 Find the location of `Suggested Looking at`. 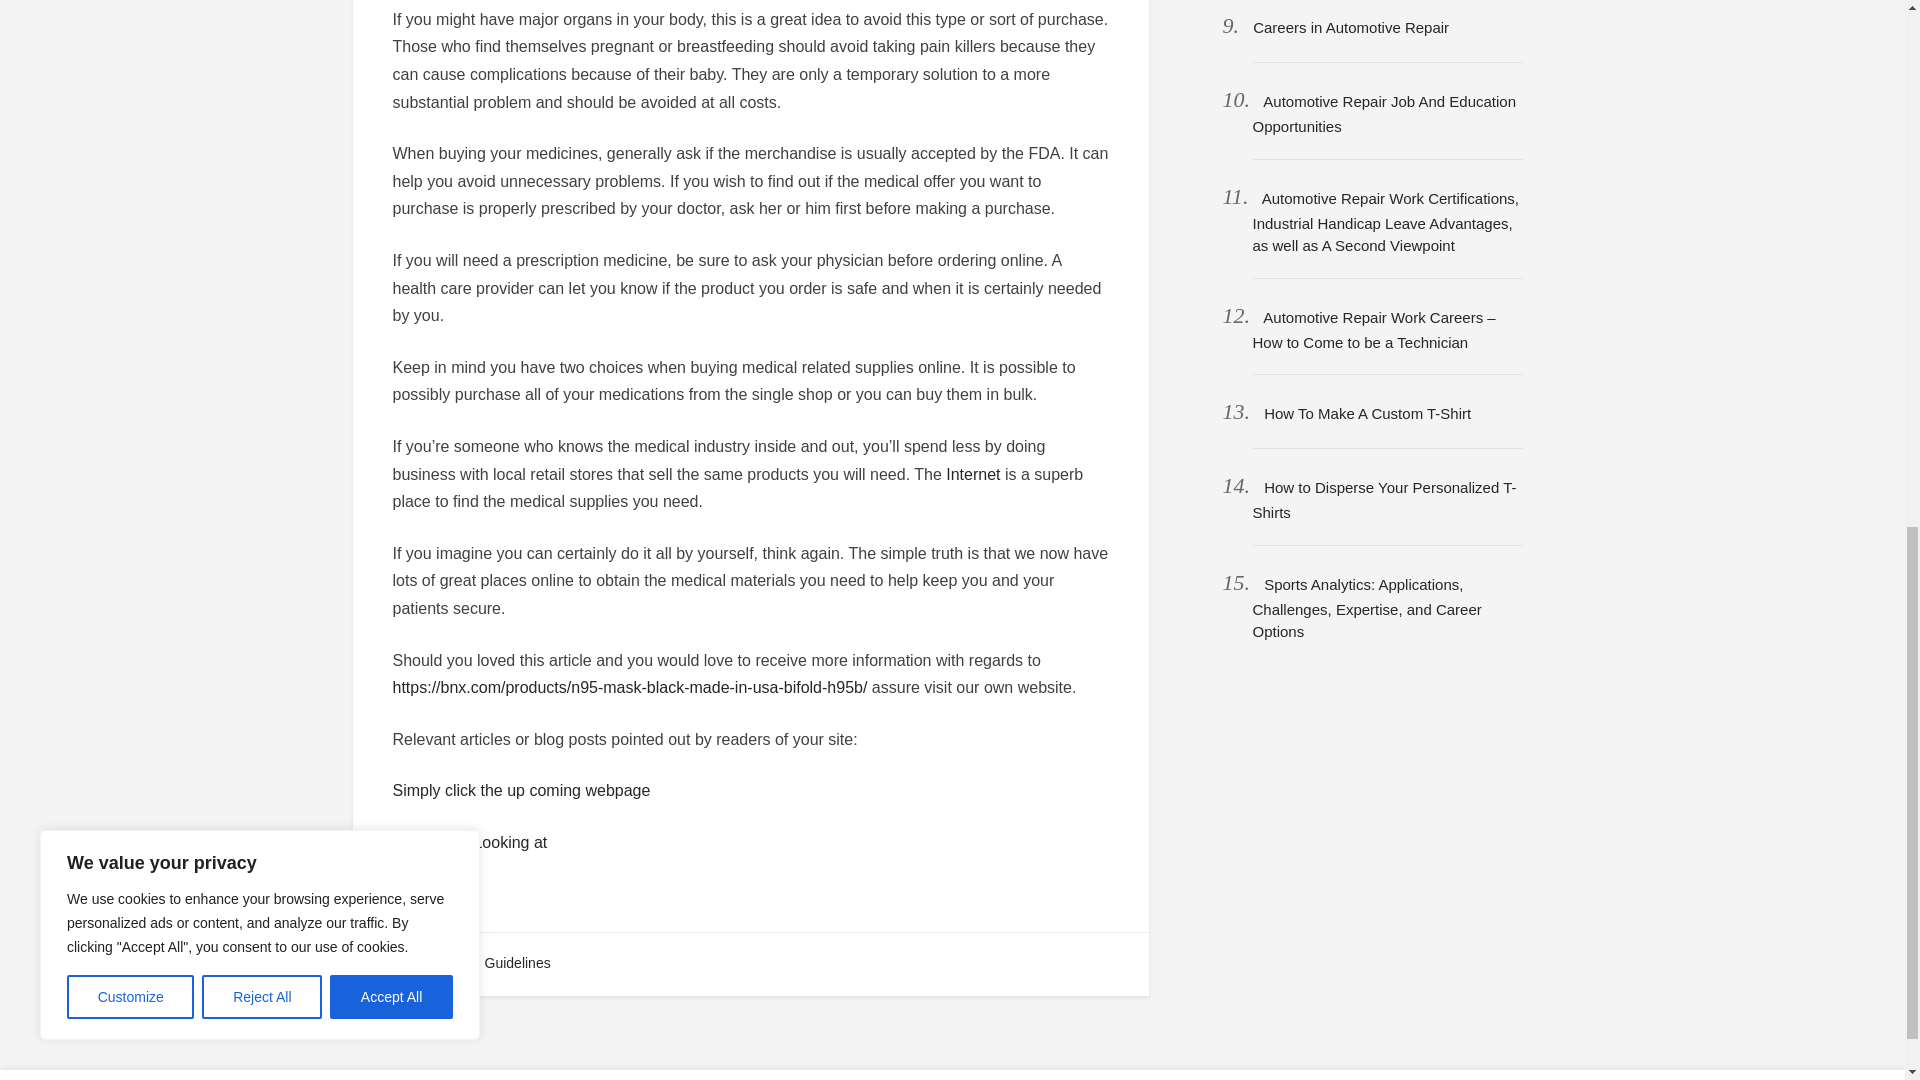

Suggested Looking at is located at coordinates (469, 842).